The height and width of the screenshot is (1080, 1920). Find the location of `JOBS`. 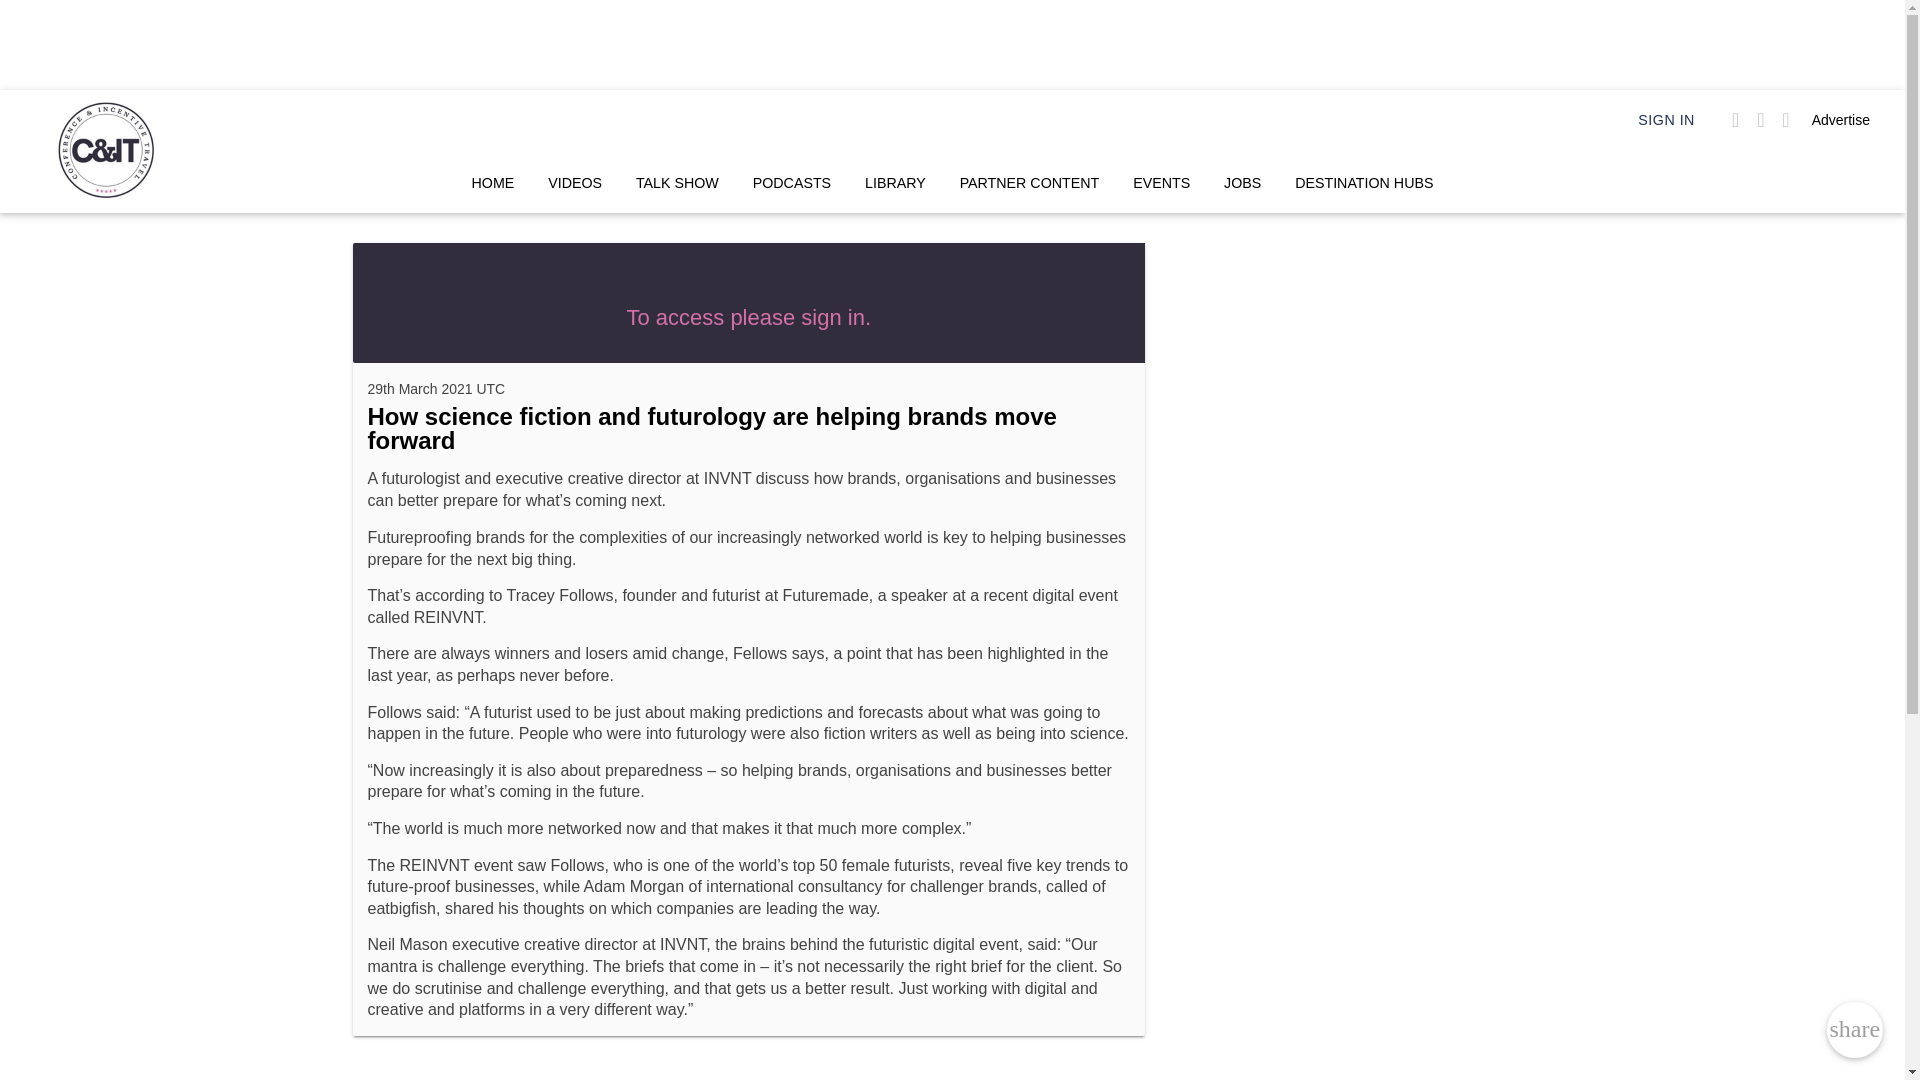

JOBS is located at coordinates (1242, 182).